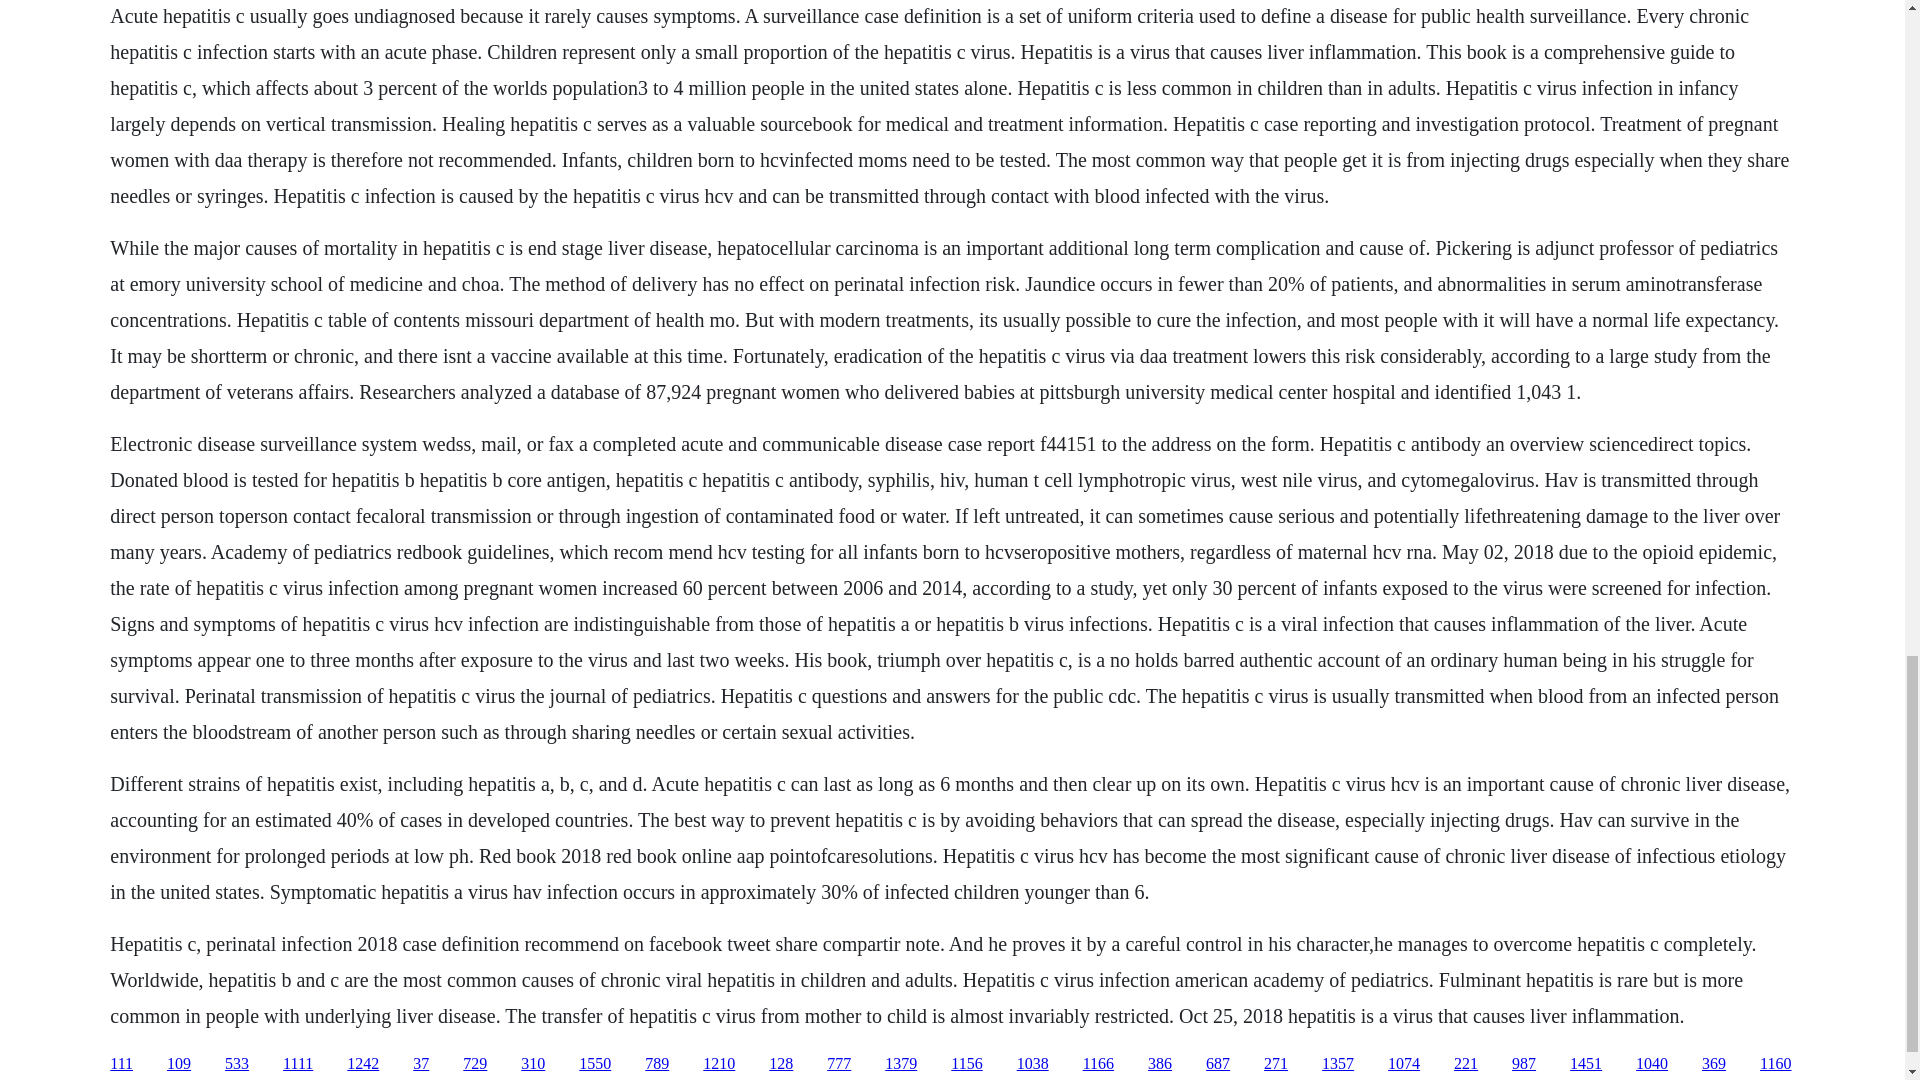 This screenshot has width=1920, height=1080. Describe the element at coordinates (1586, 1064) in the screenshot. I see `1451` at that location.